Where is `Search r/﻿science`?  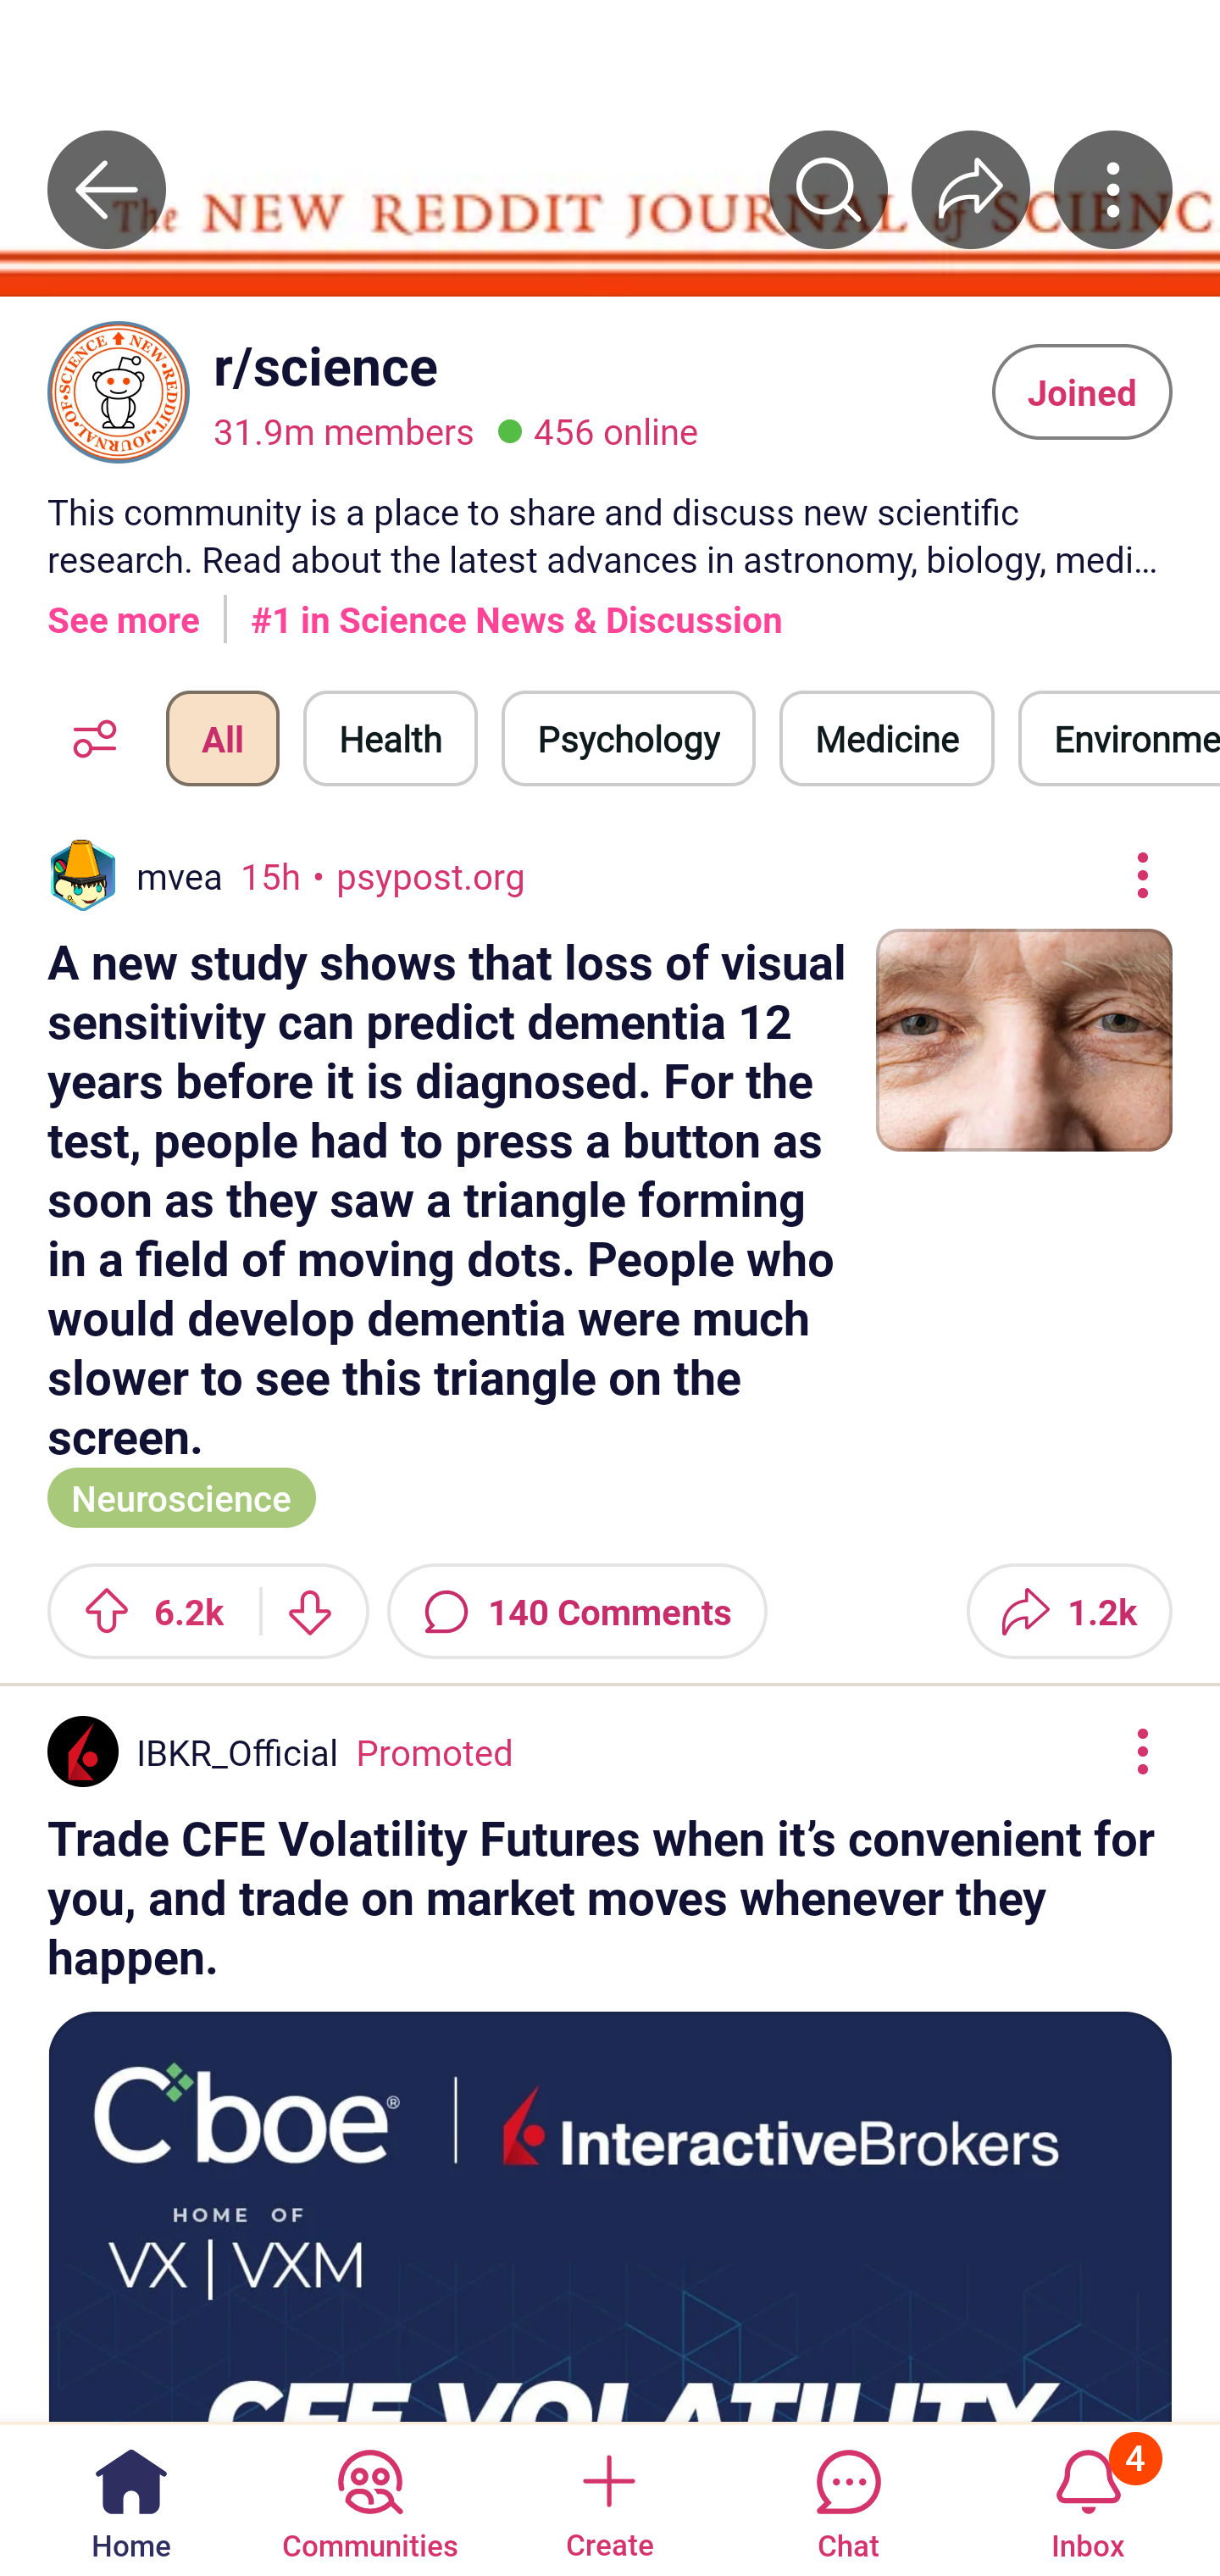
Search r/﻿science is located at coordinates (829, 189).